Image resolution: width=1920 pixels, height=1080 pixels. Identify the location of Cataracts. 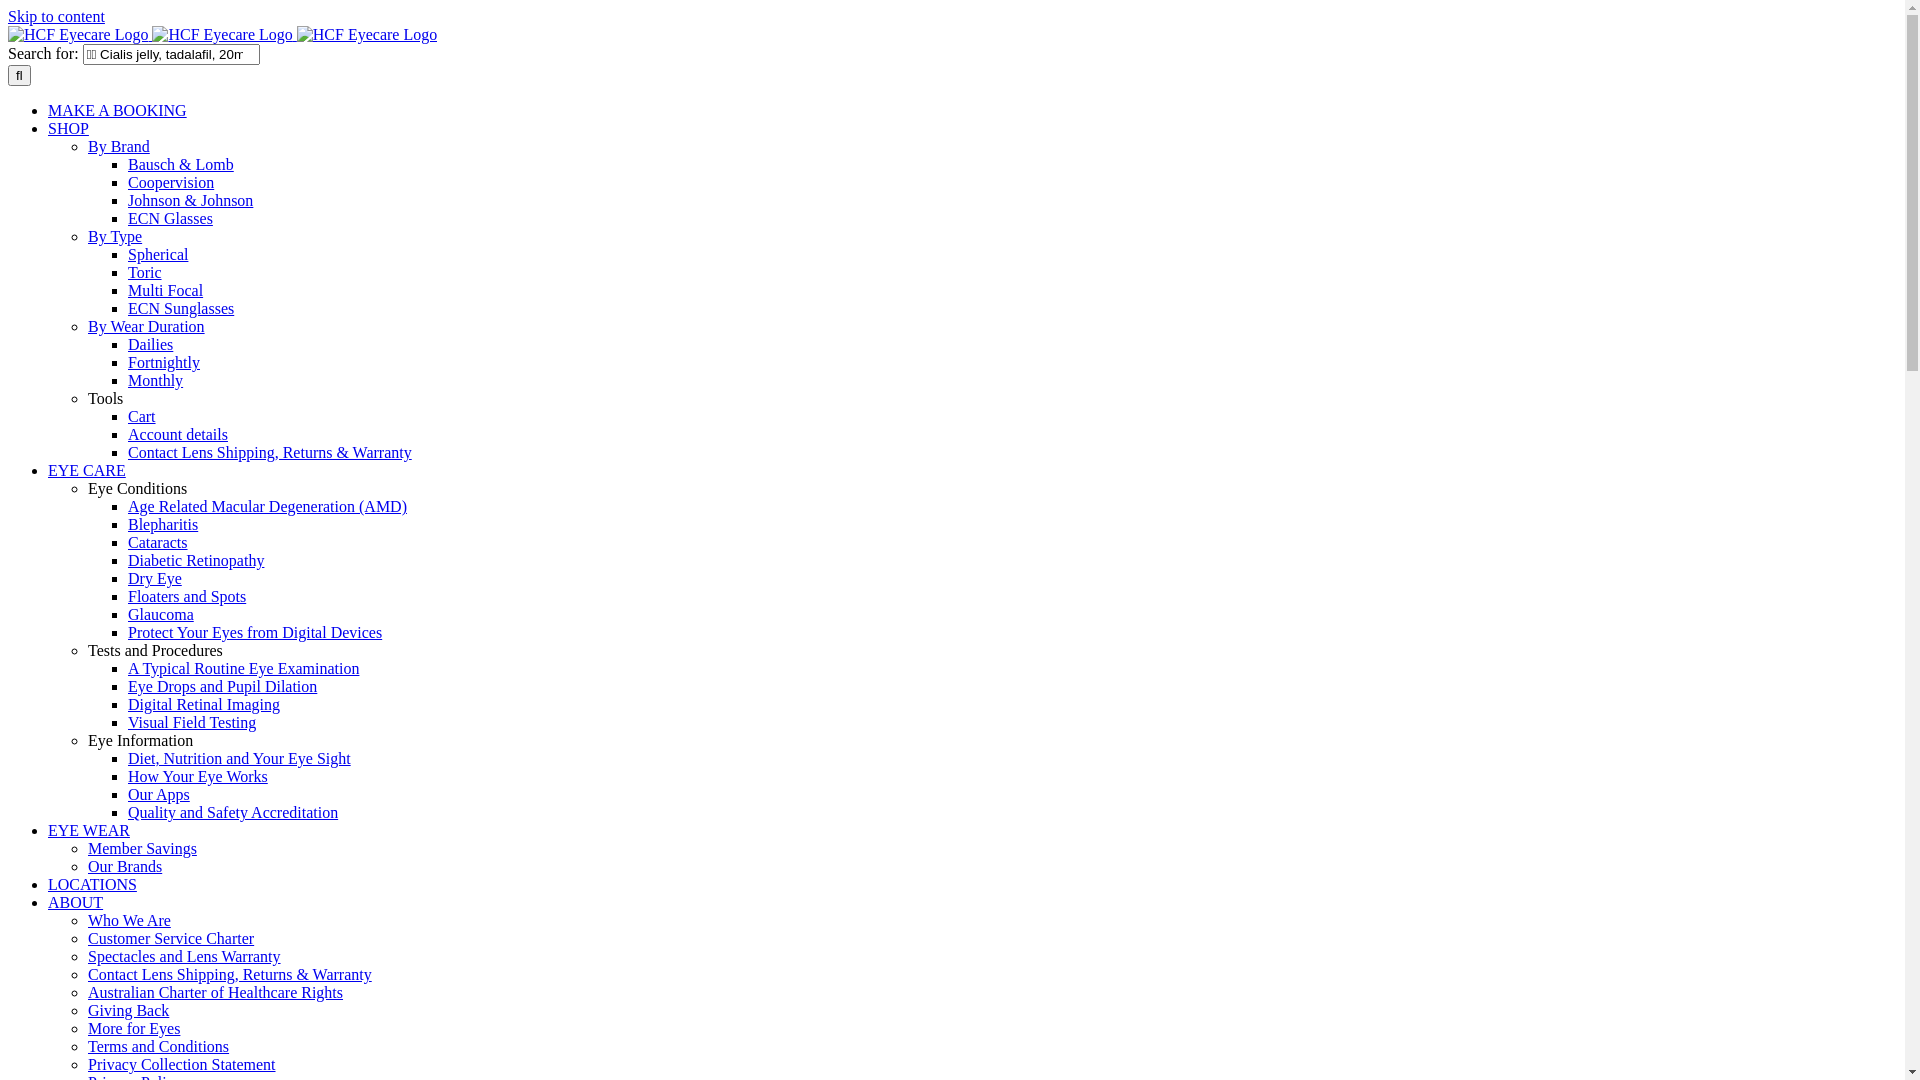
(158, 542).